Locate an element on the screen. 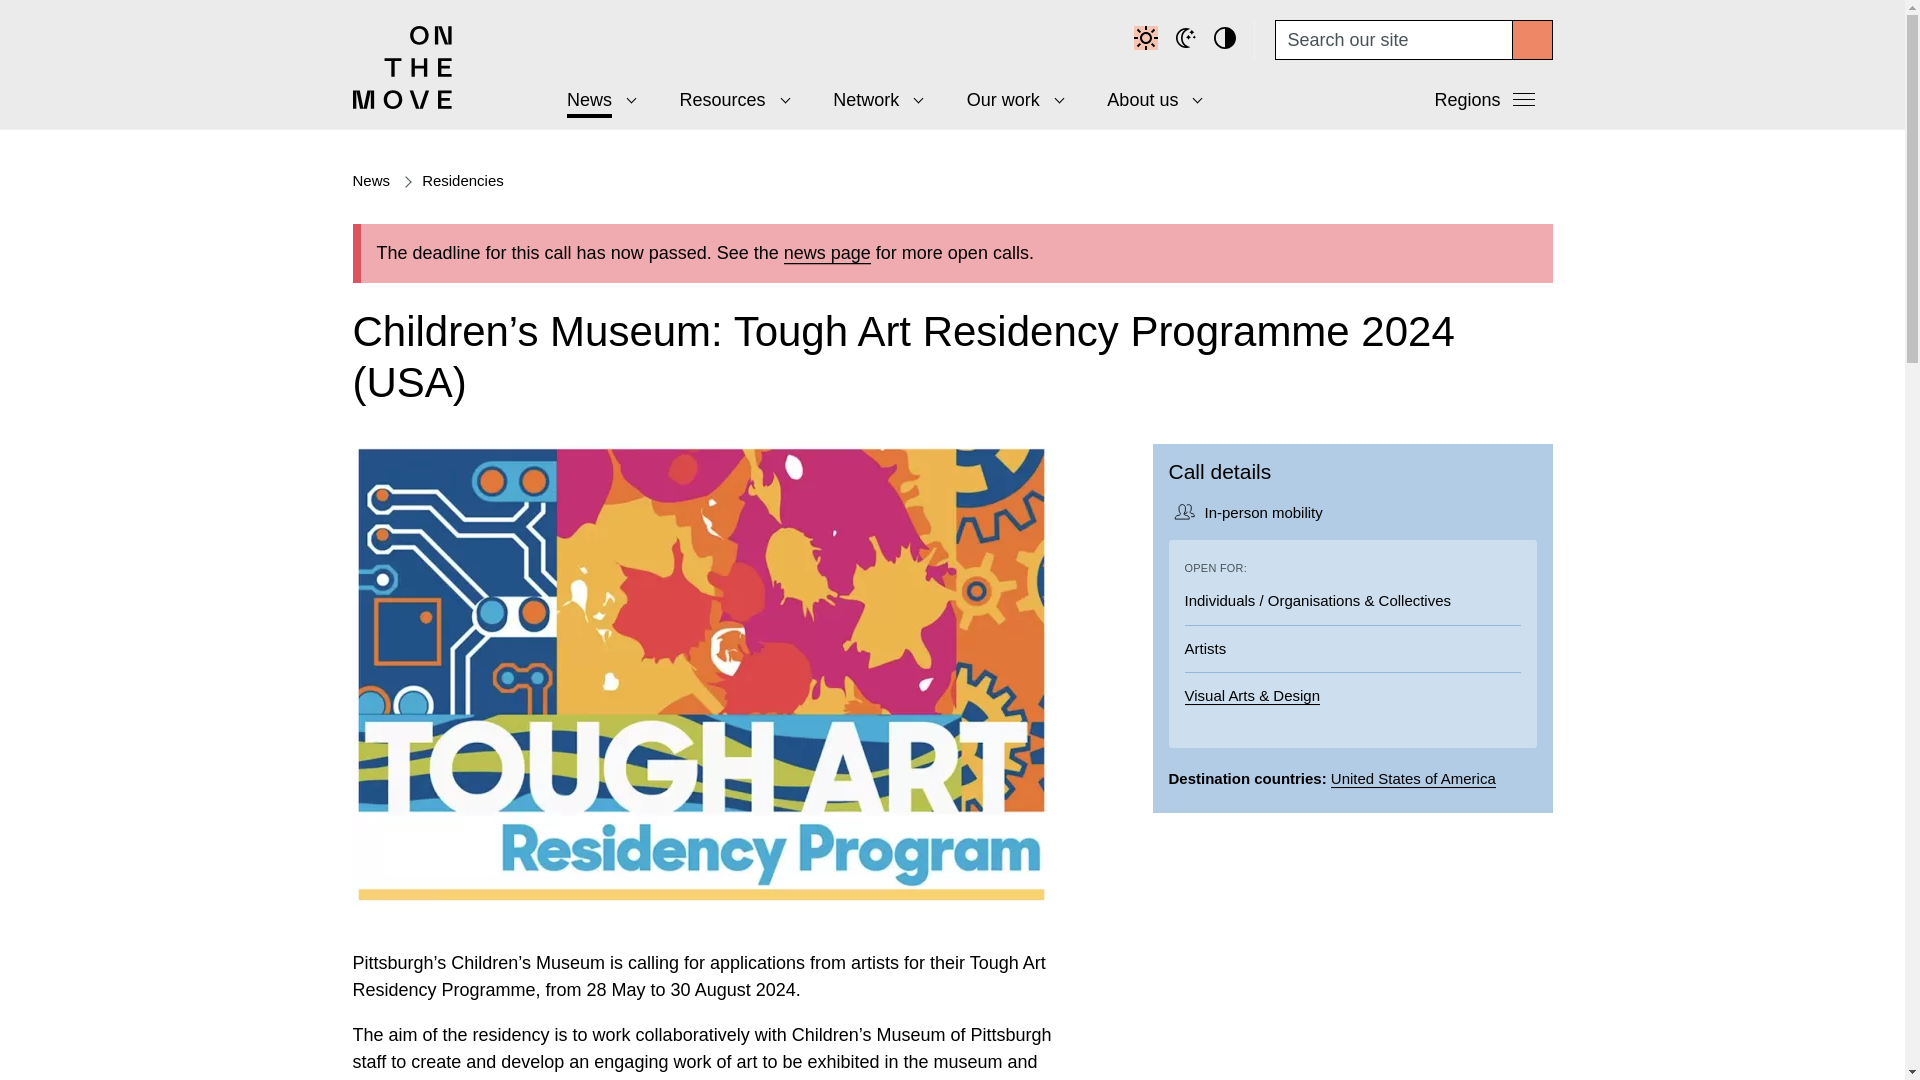 Image resolution: width=1920 pixels, height=1080 pixels. Regions is located at coordinates (1486, 104).